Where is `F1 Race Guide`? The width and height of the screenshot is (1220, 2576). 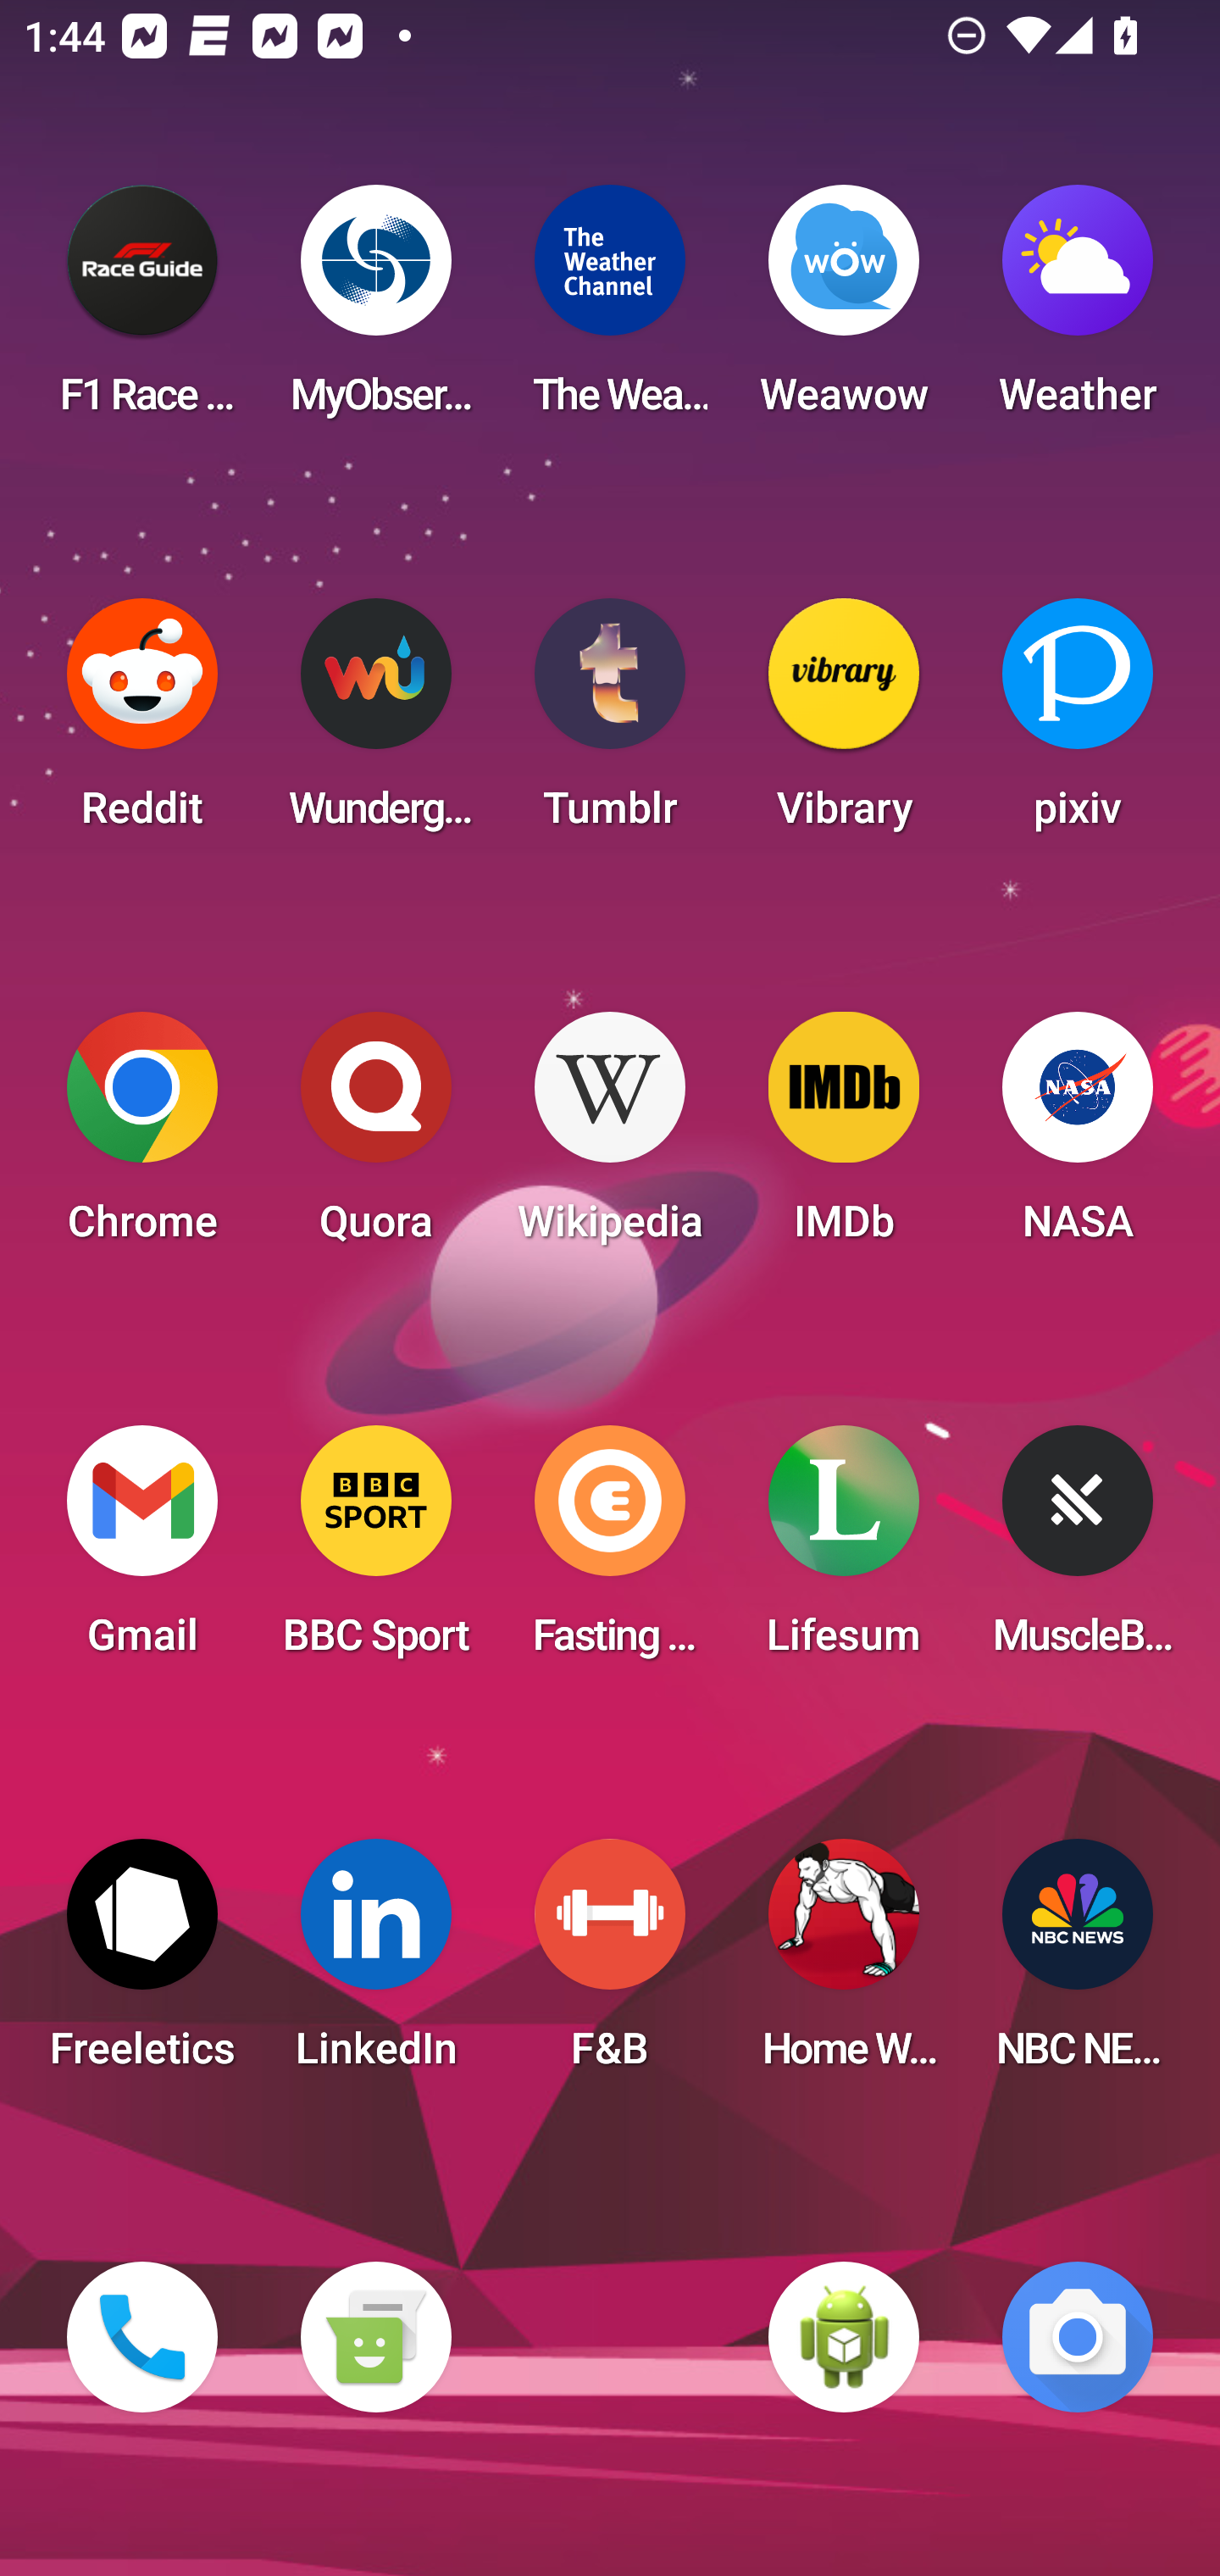
F1 Race Guide is located at coordinates (142, 310).